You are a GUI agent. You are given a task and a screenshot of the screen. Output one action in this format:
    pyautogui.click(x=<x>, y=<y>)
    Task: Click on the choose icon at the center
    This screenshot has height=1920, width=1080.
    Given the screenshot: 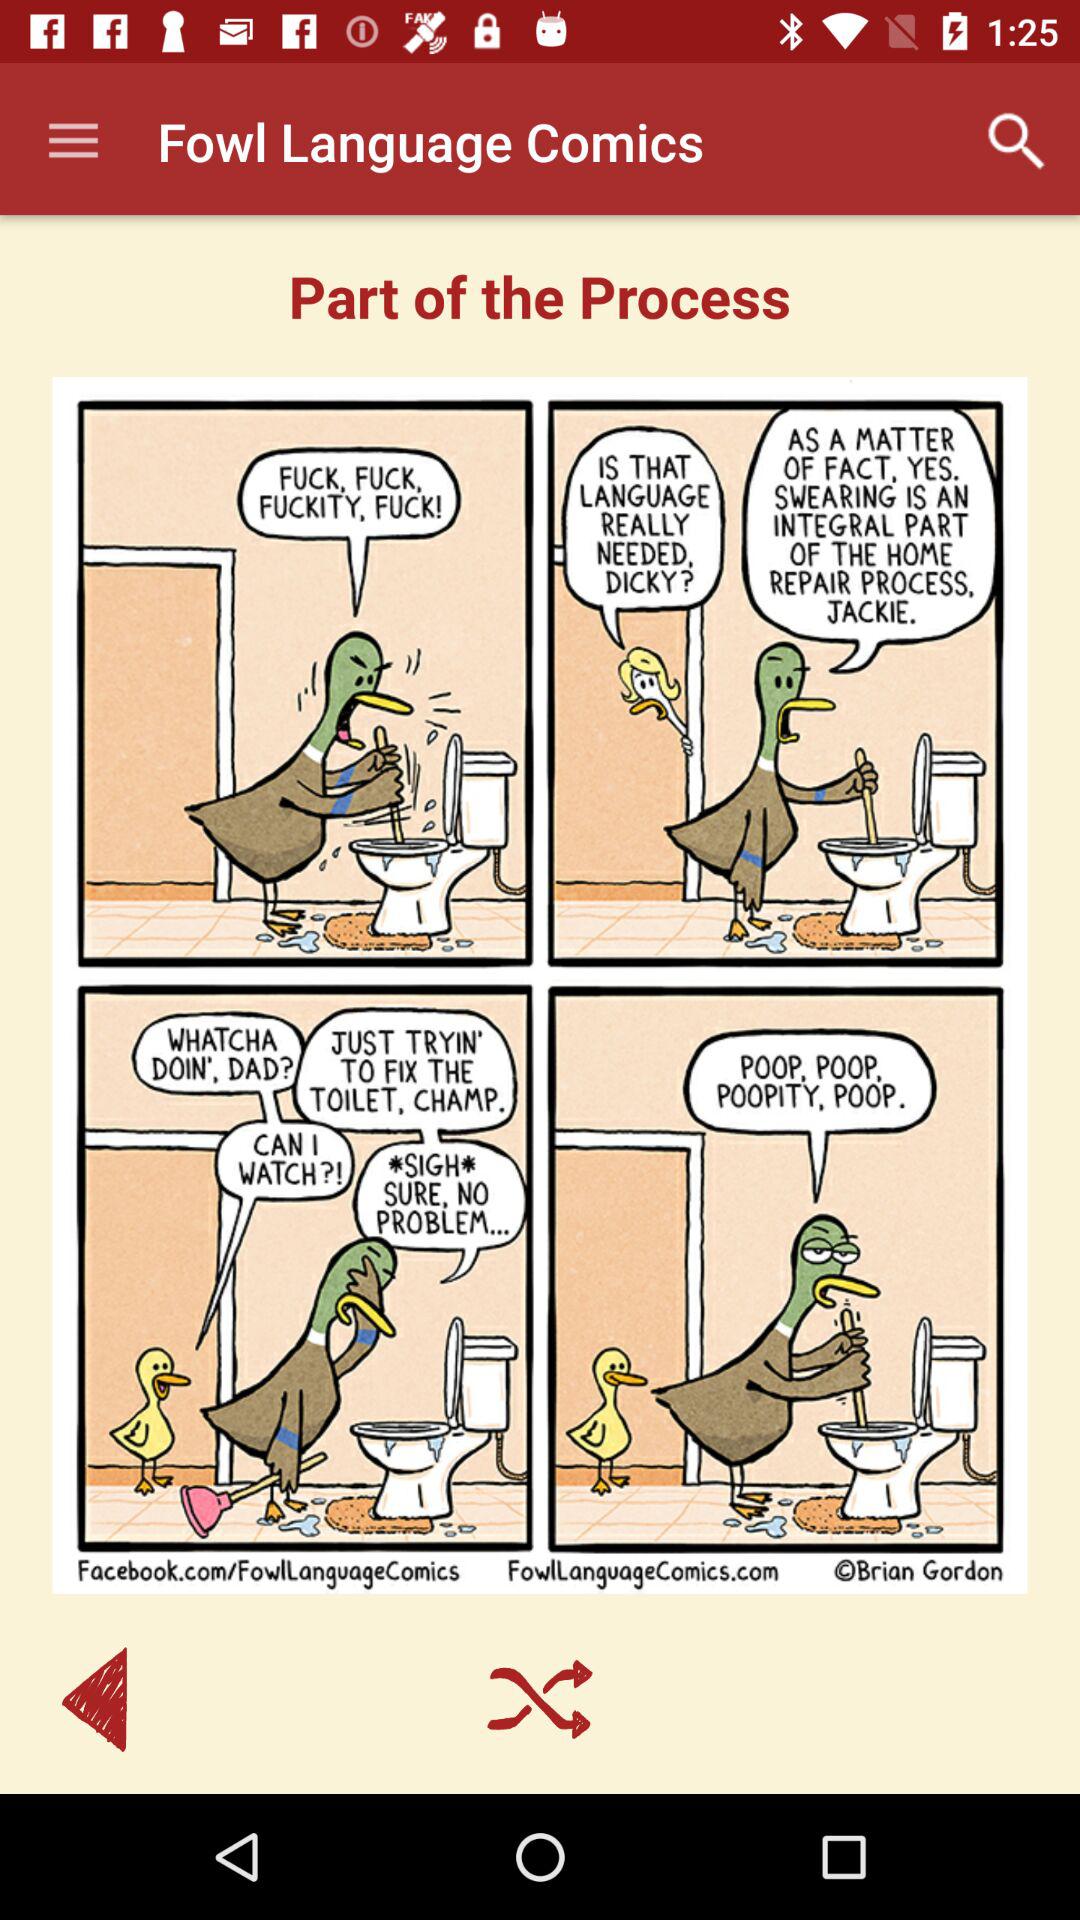 What is the action you would take?
    pyautogui.click(x=540, y=985)
    